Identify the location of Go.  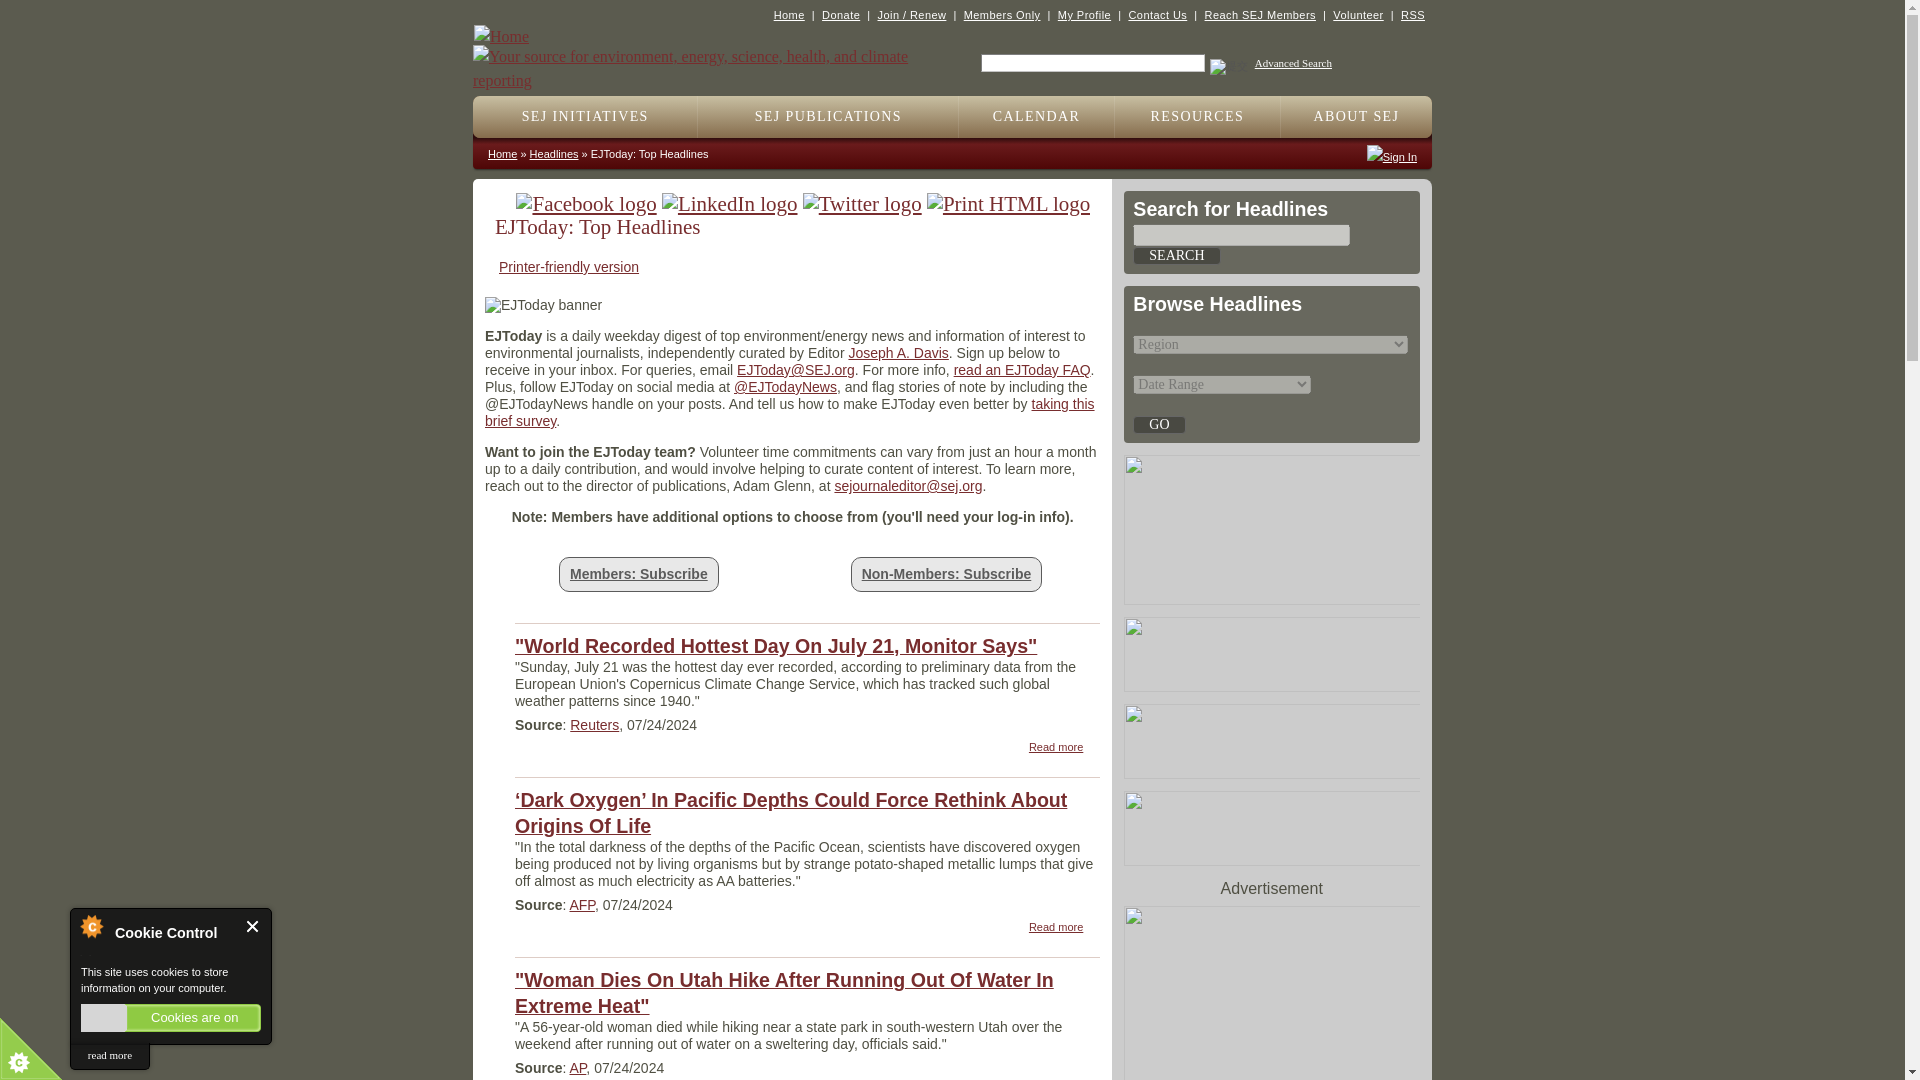
(1158, 424).